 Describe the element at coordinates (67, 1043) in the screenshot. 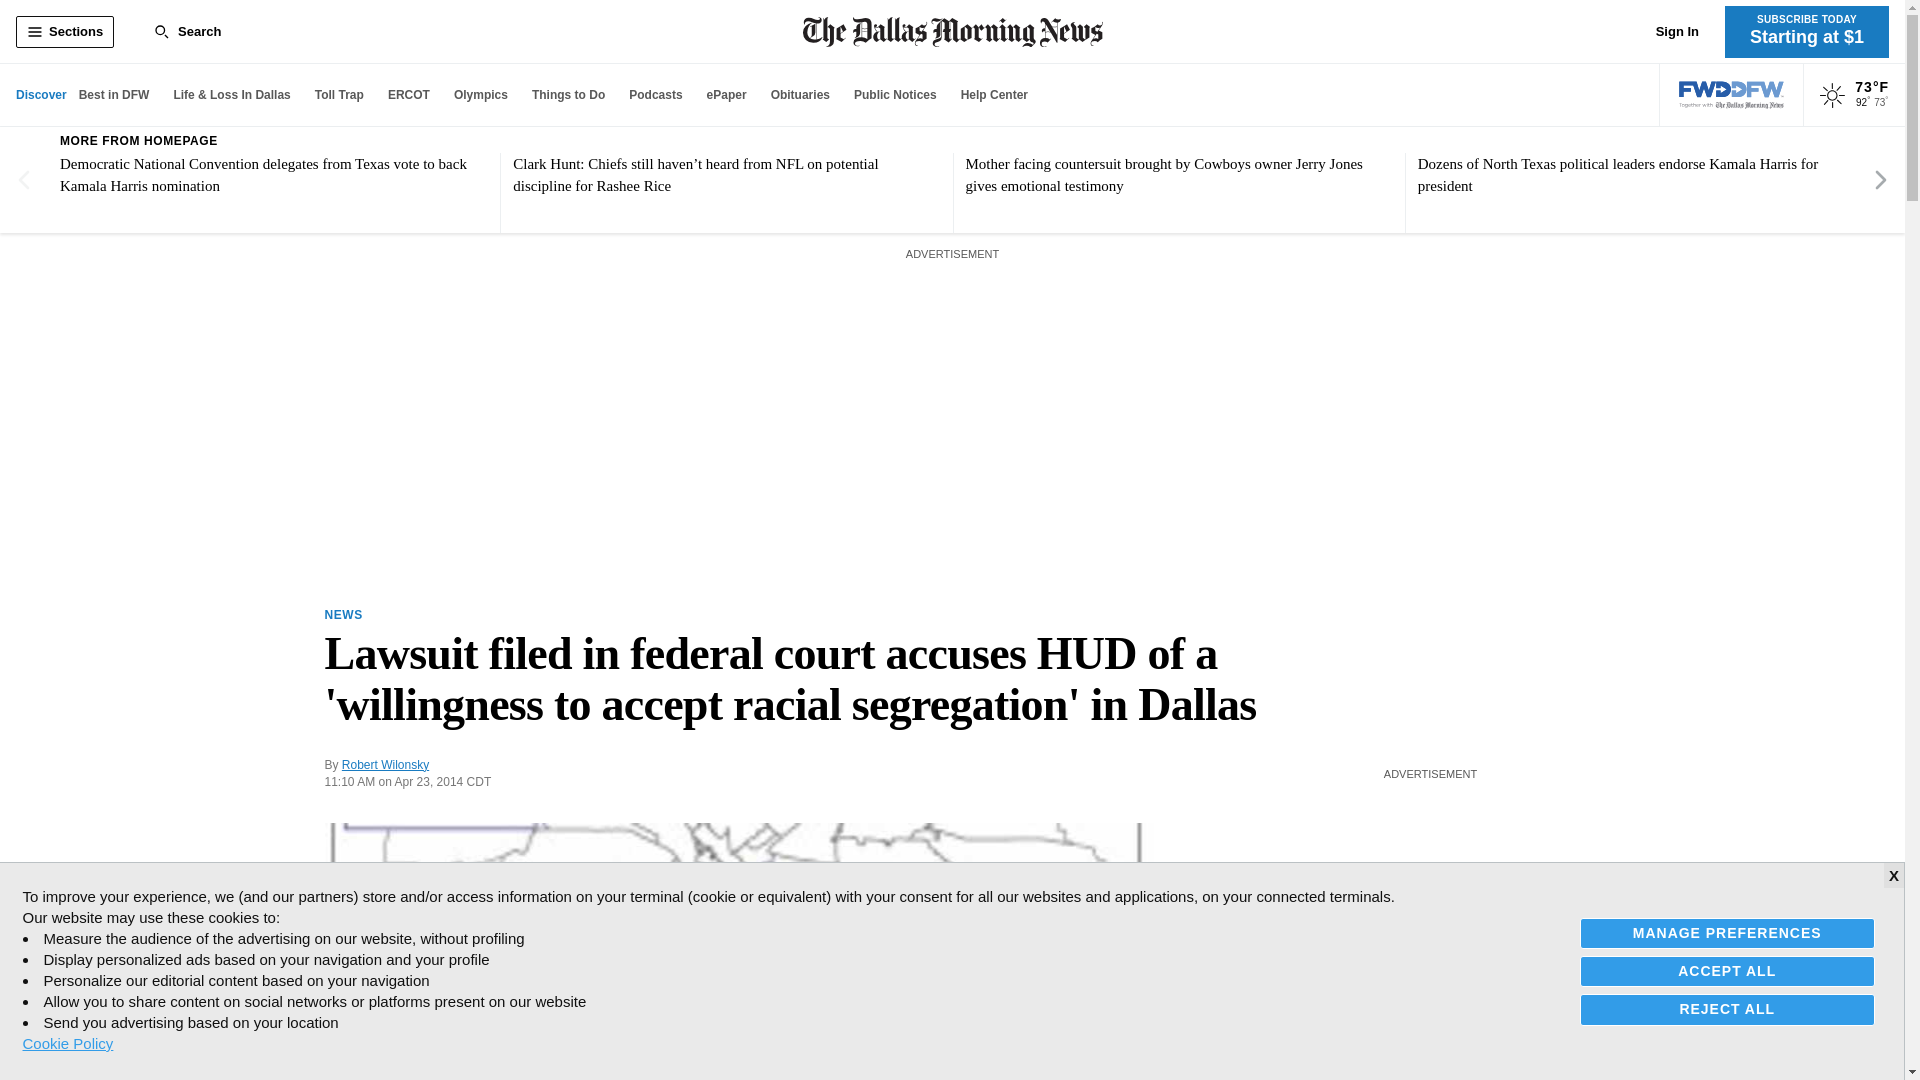

I see `Cookie Policy` at that location.